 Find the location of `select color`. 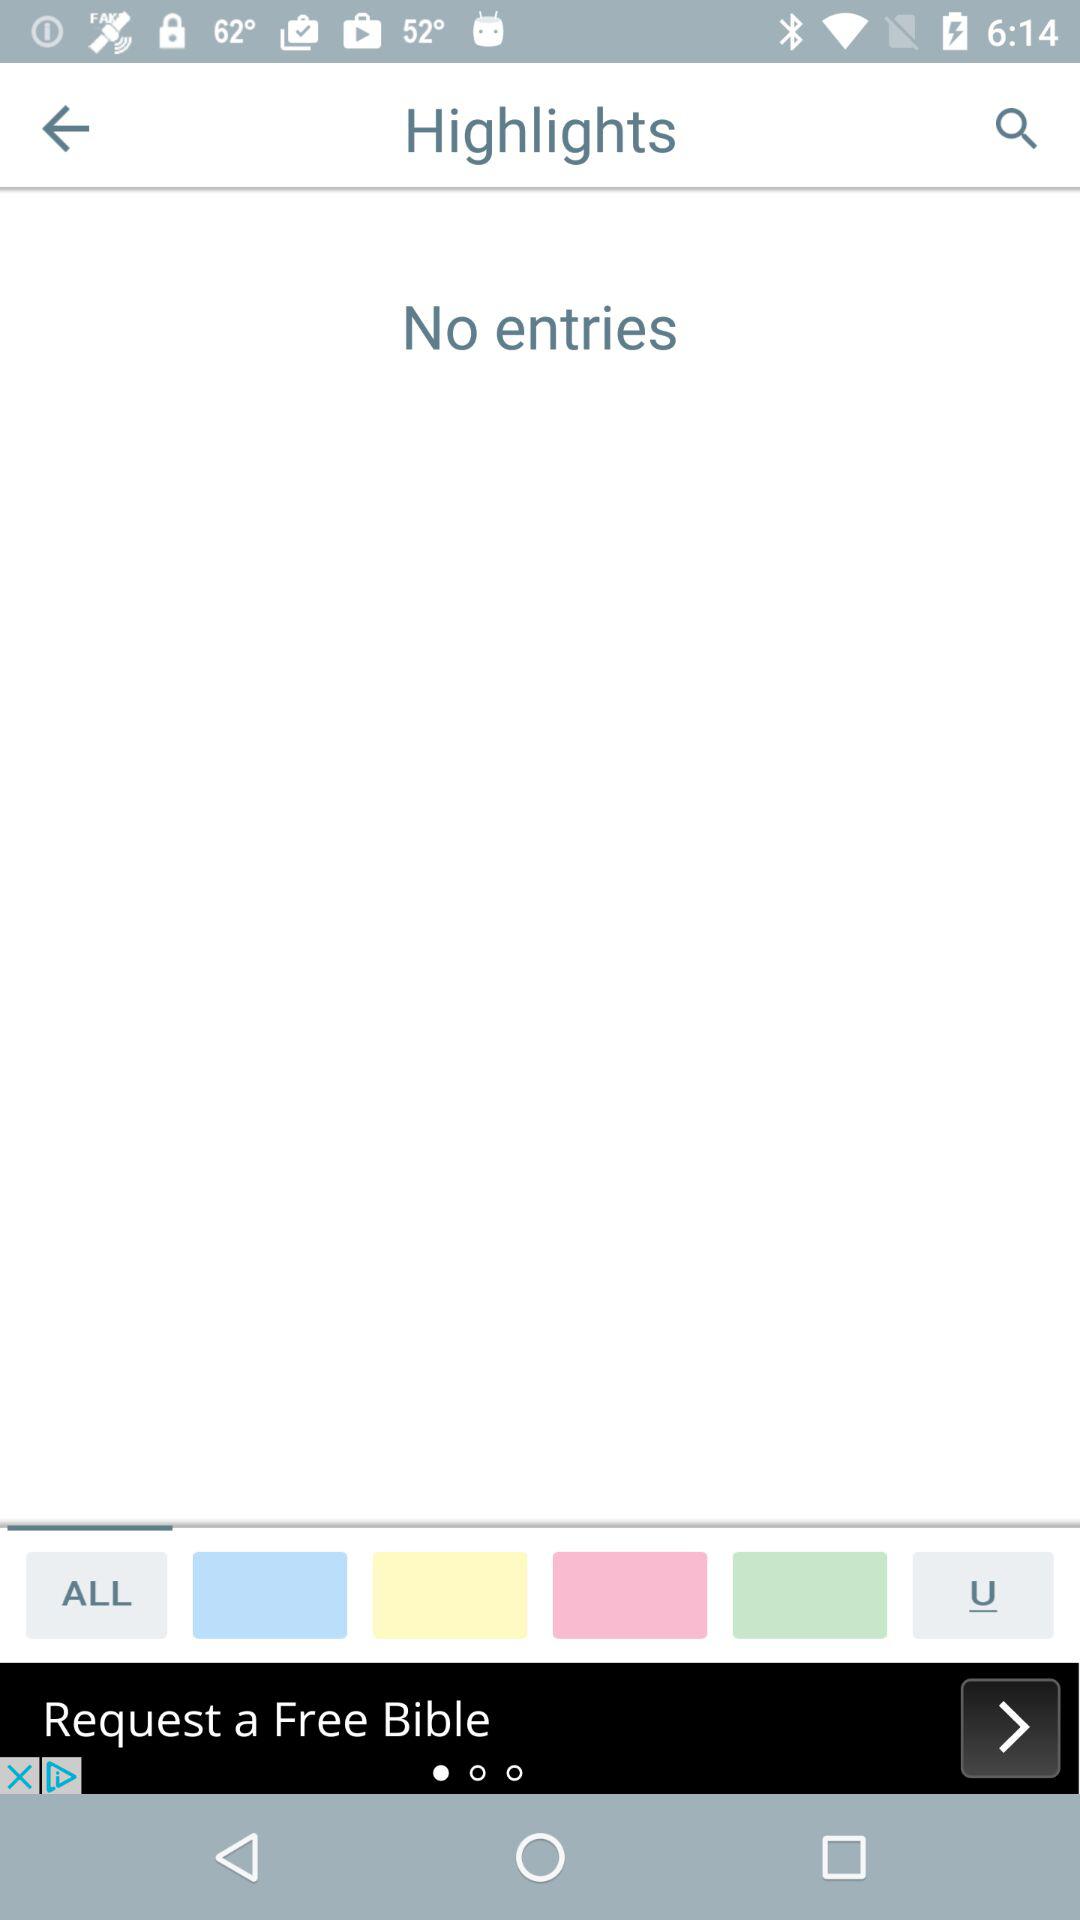

select color is located at coordinates (630, 1594).